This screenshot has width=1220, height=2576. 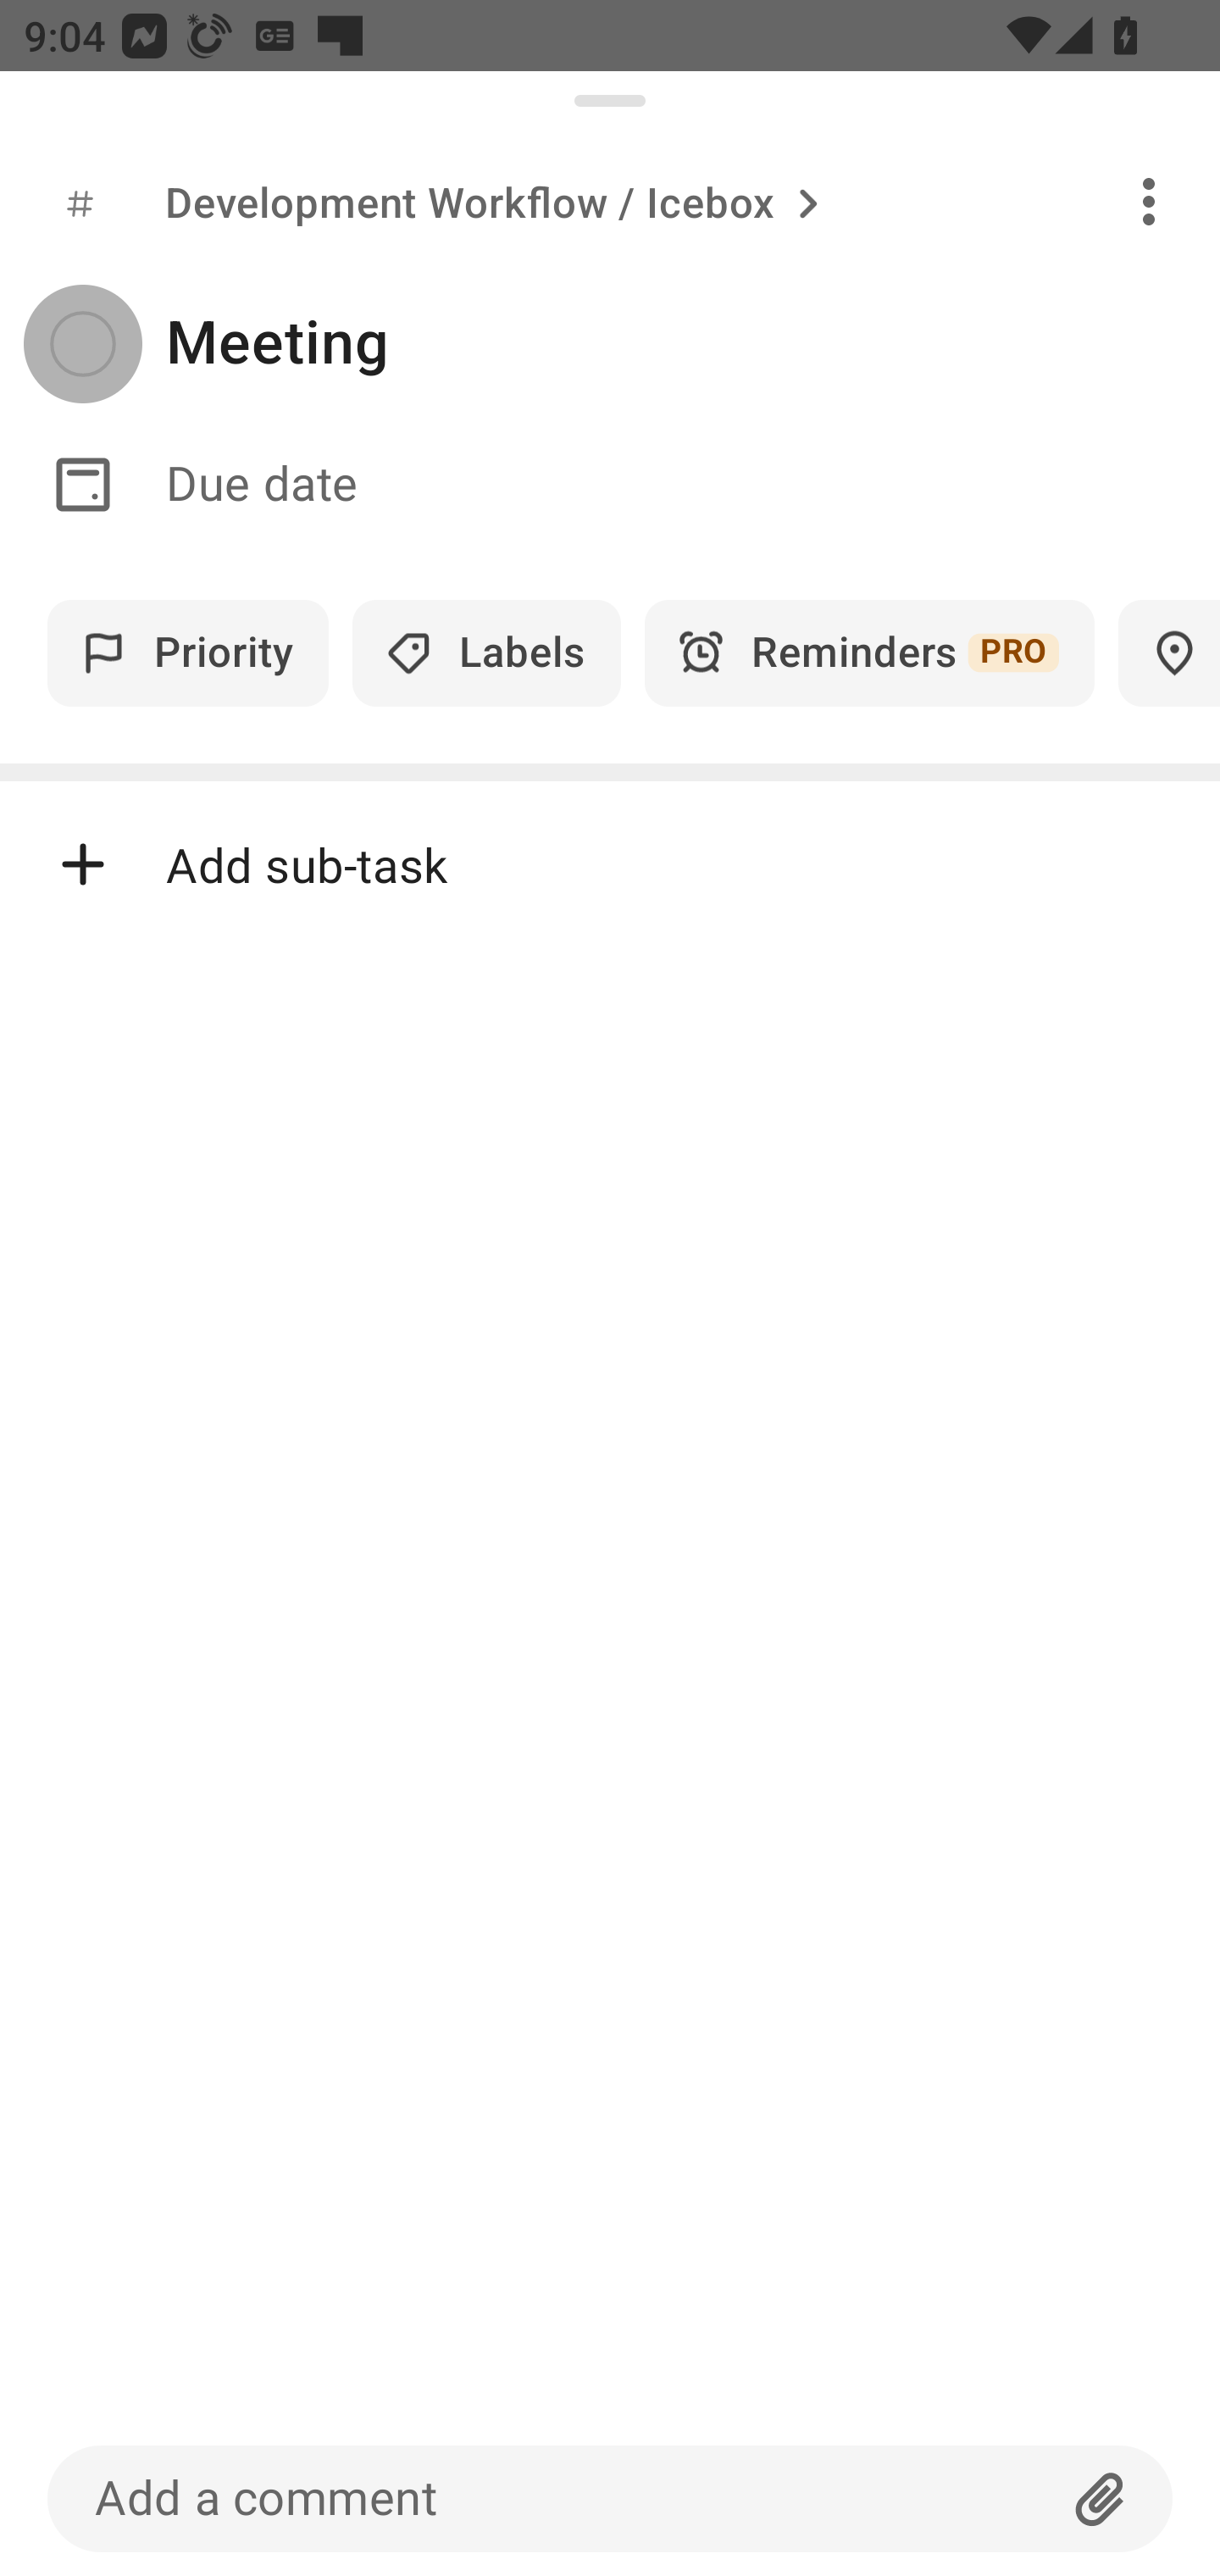 I want to click on Add a comment Attachment, so click(x=610, y=2498).